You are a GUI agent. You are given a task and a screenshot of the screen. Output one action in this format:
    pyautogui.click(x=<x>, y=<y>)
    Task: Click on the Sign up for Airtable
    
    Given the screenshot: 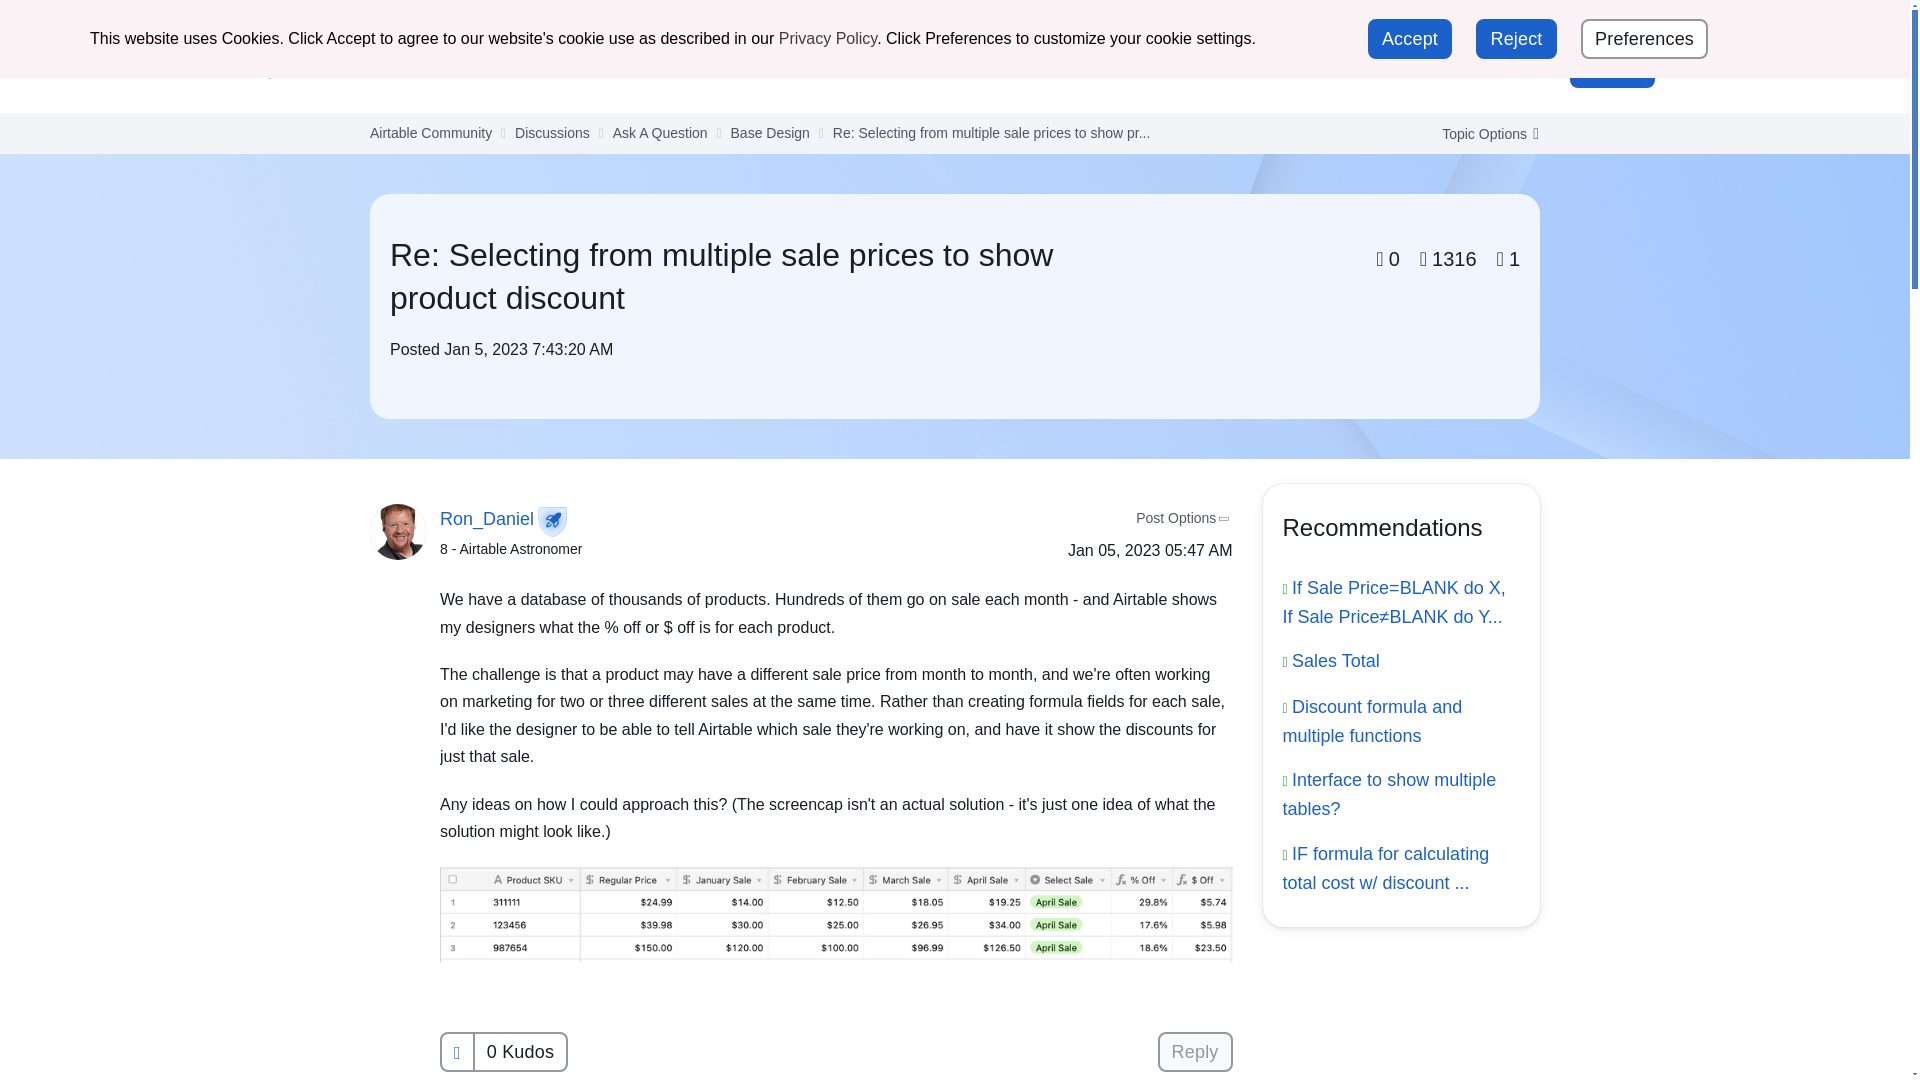 What is the action you would take?
    pyautogui.click(x=1588, y=24)
    